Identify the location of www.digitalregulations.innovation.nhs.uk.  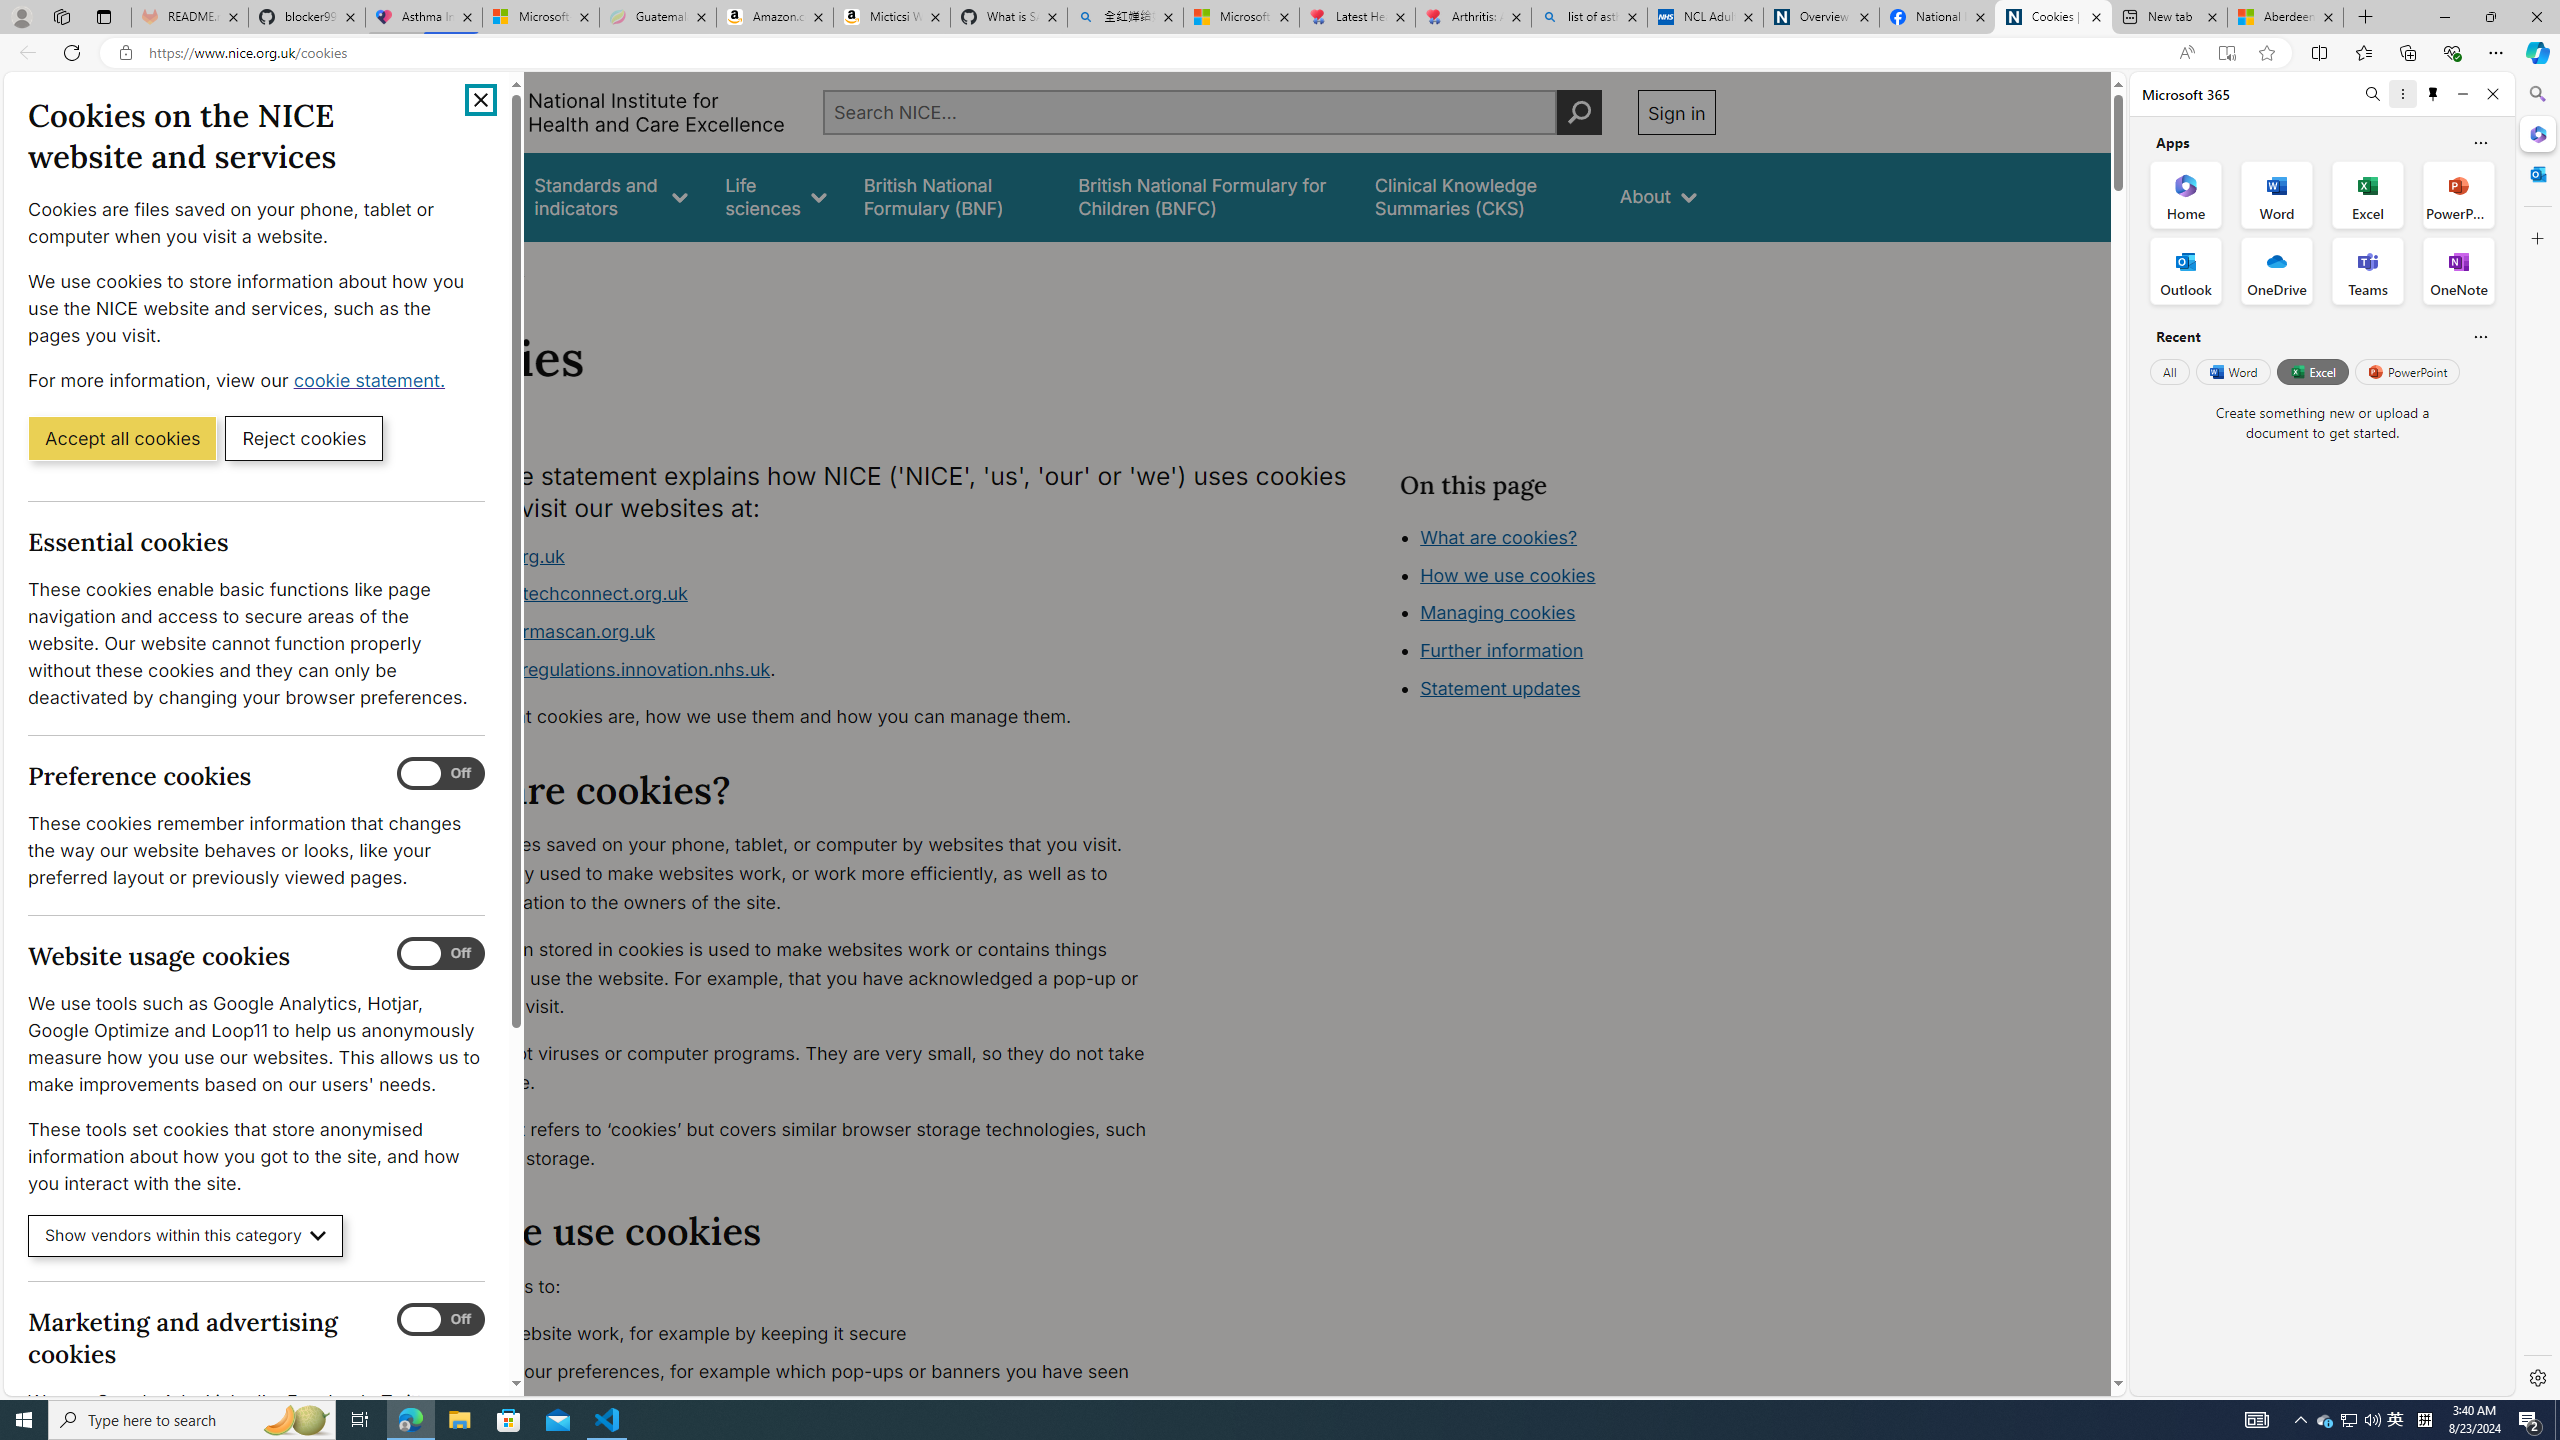
(594, 668).